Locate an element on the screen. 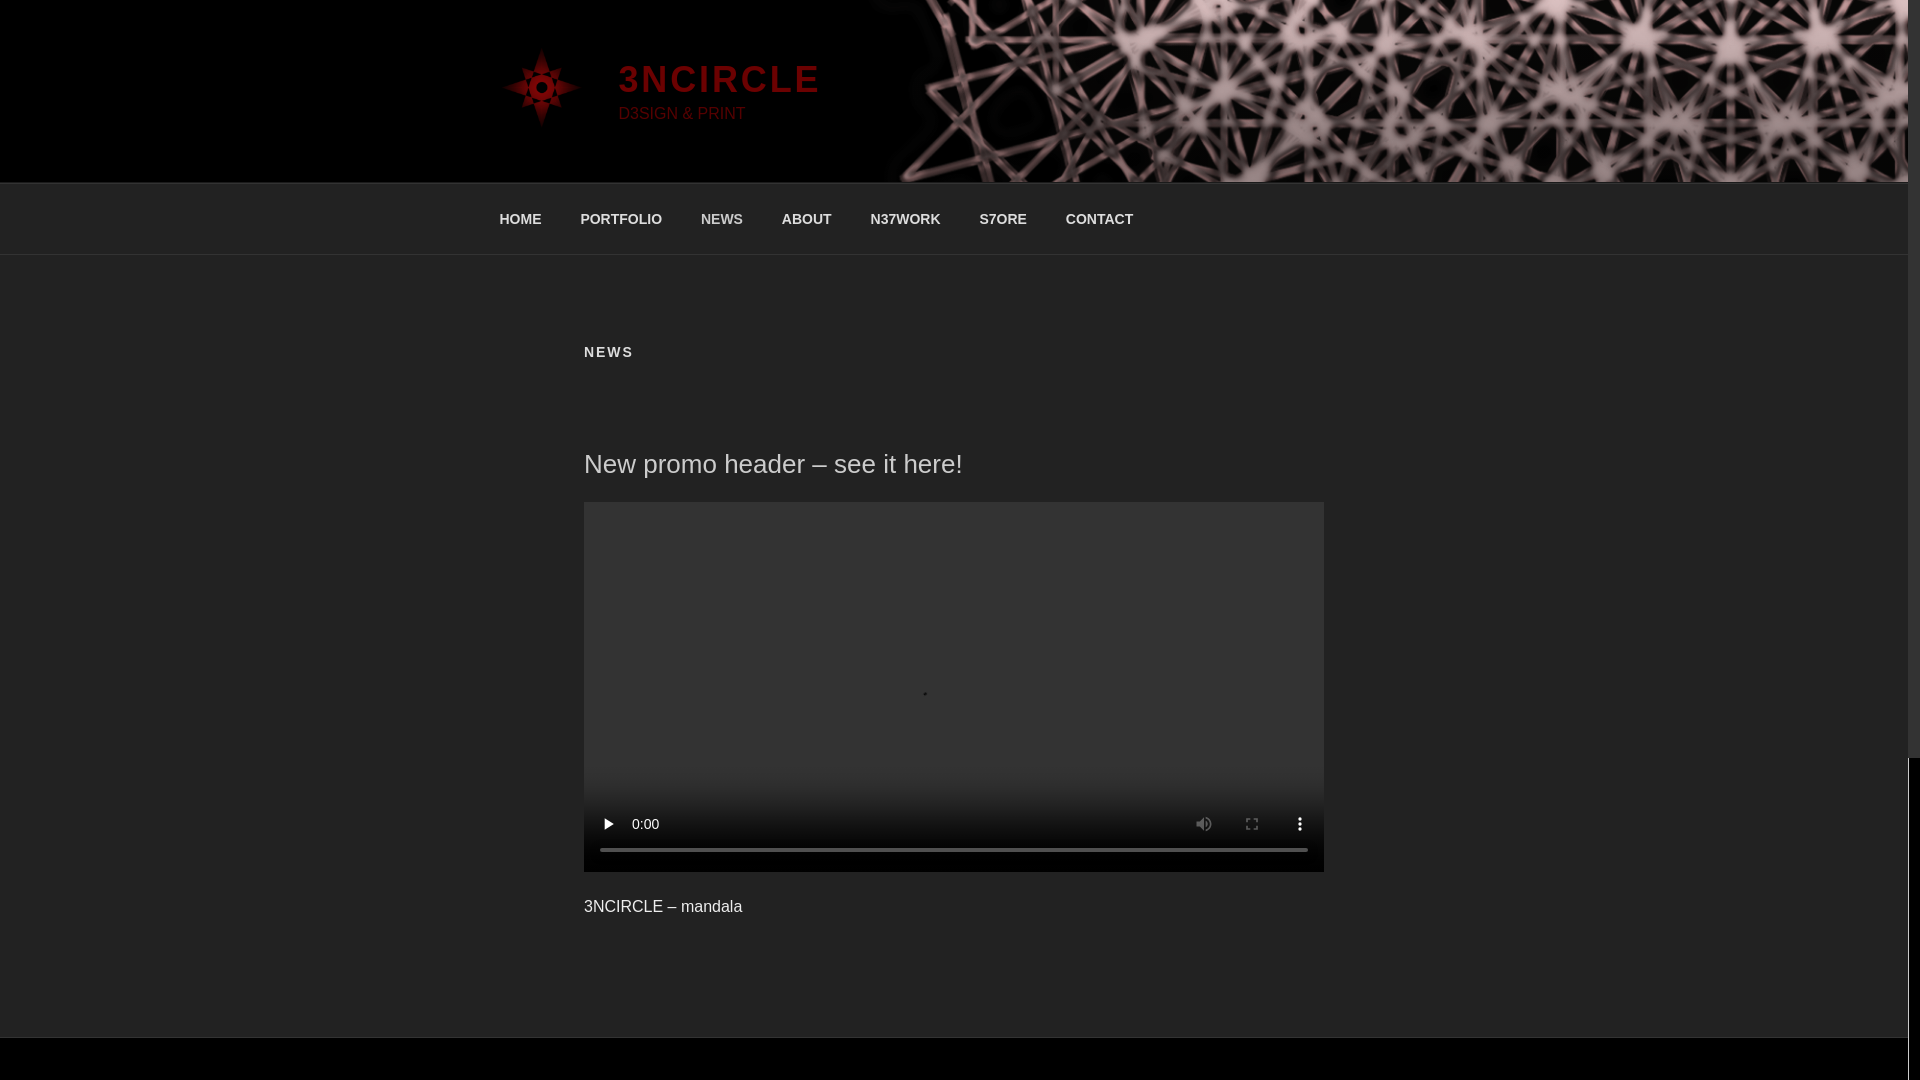  3NCIRCLE is located at coordinates (720, 80).